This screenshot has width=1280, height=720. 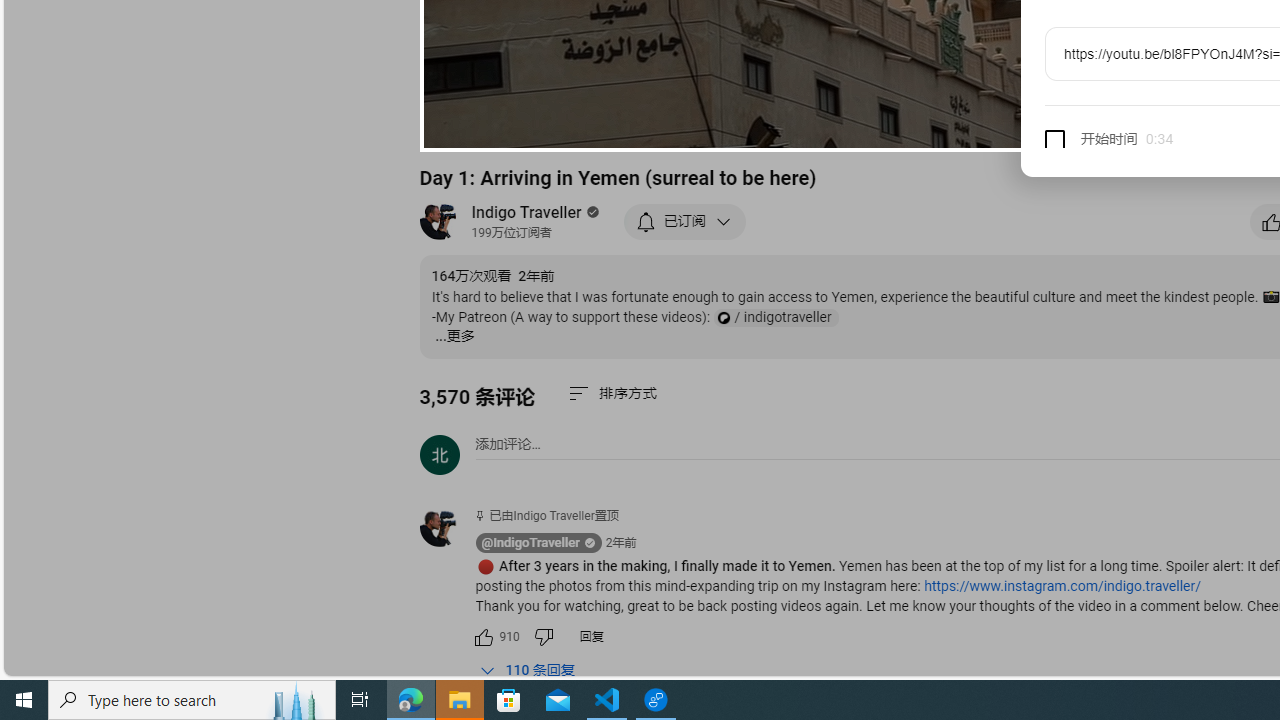 What do you see at coordinates (447, 528) in the screenshot?
I see `@IndigoTraveller` at bounding box center [447, 528].